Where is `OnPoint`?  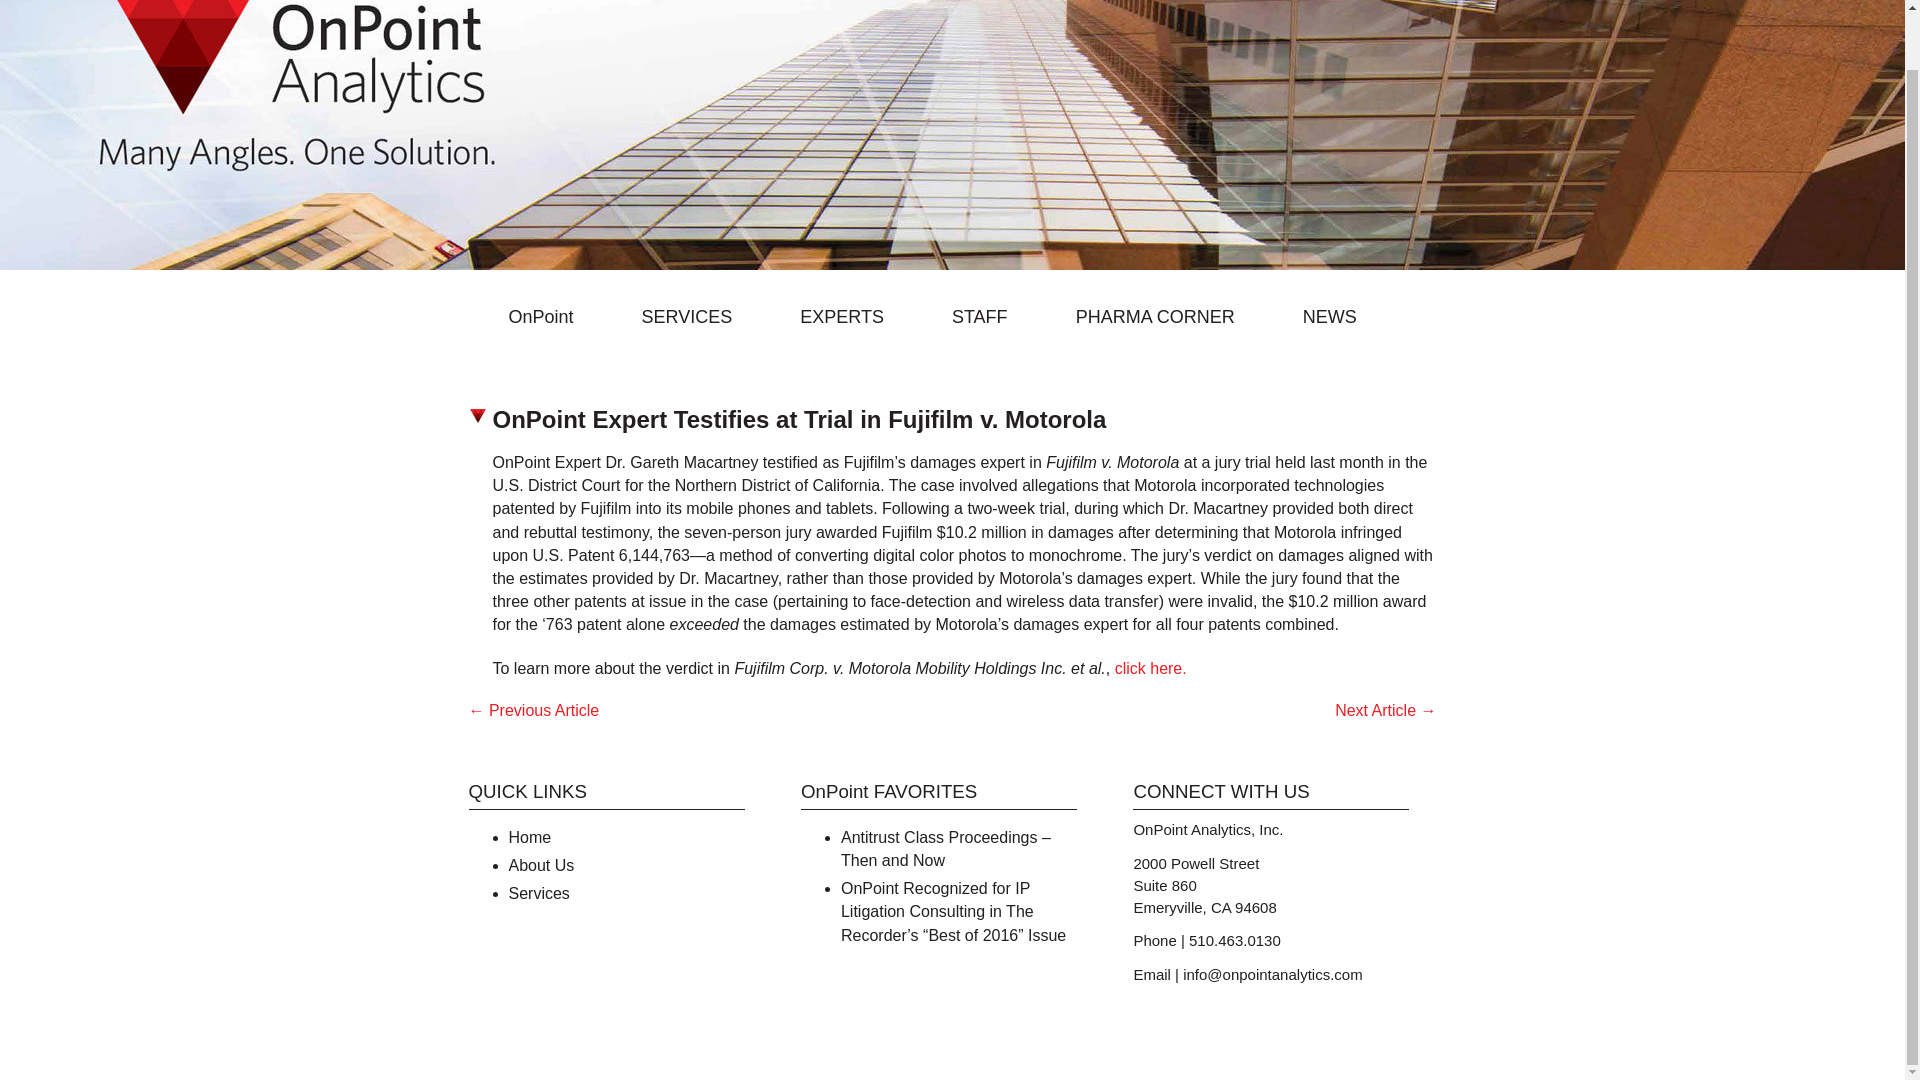 OnPoint is located at coordinates (552, 316).